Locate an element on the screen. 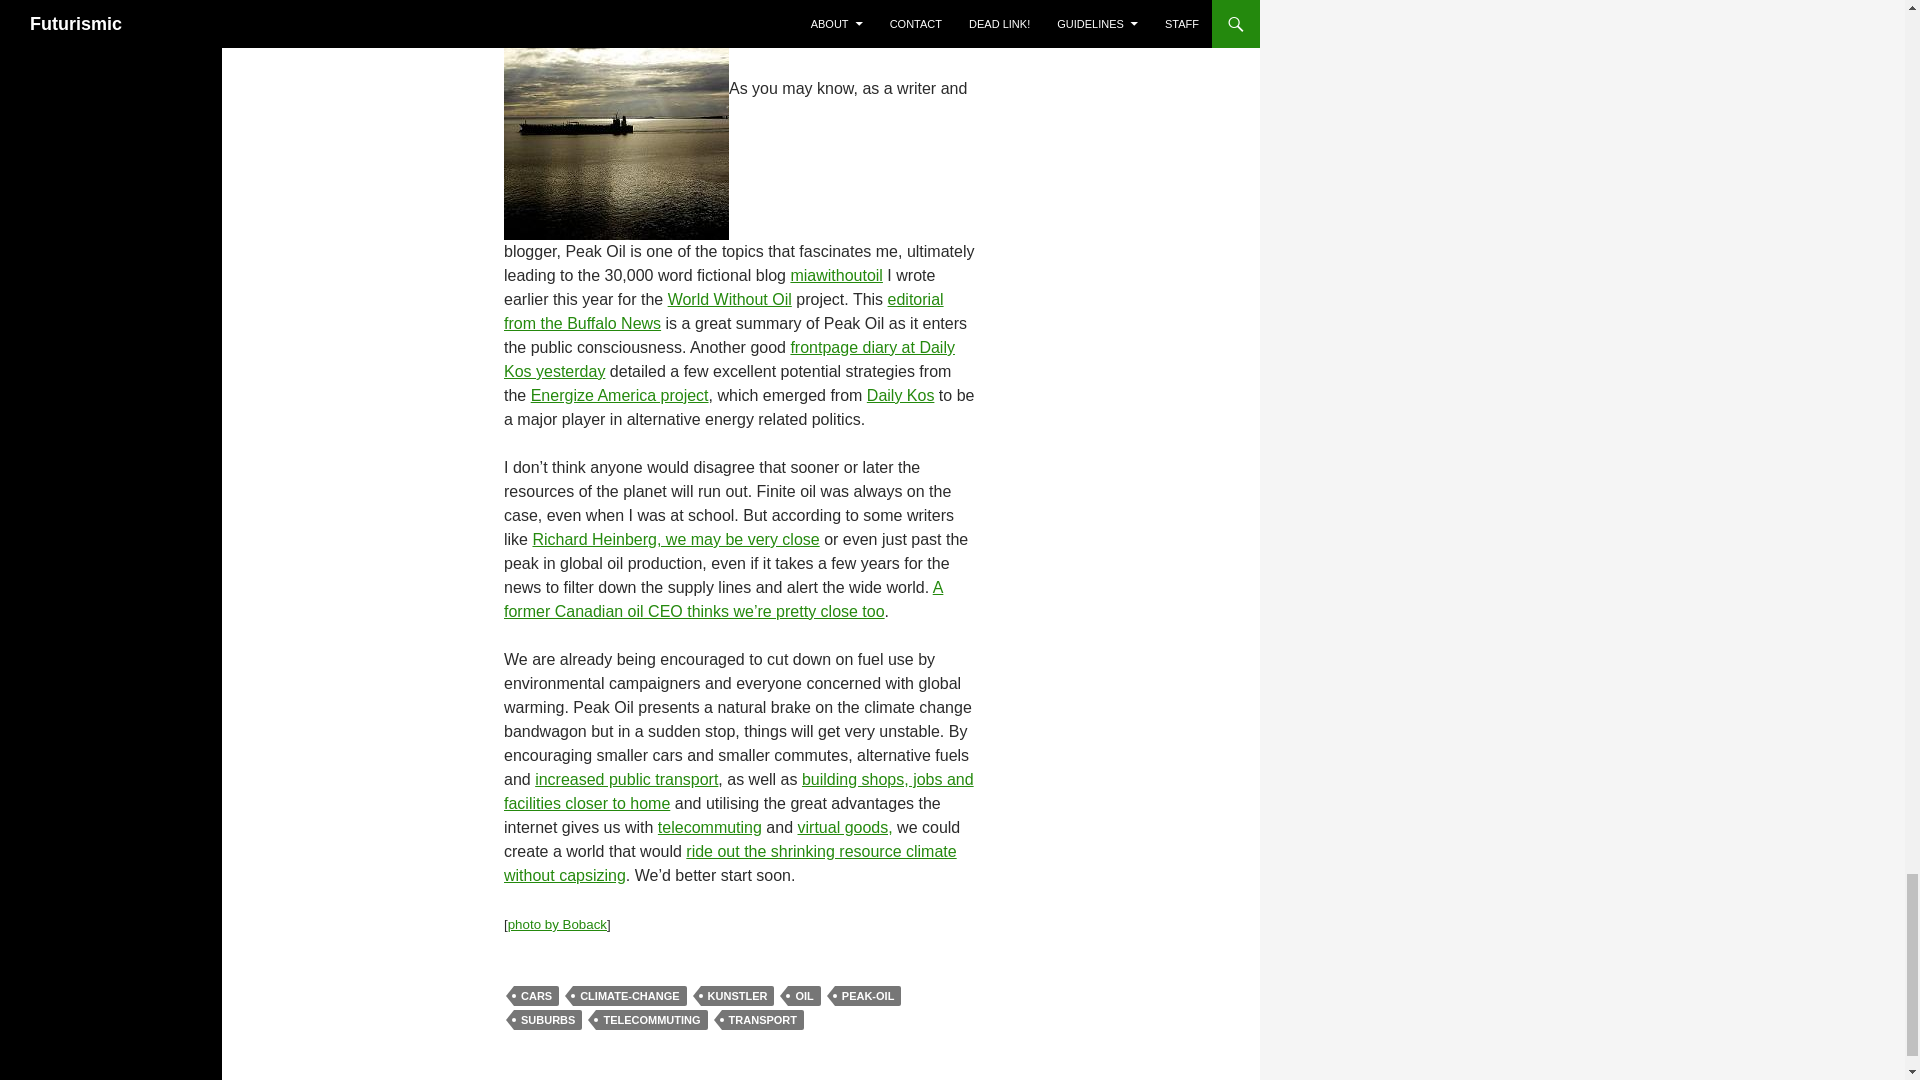 The image size is (1920, 1080). 'I Never Met Jack Kerouac' by devilstower is located at coordinates (728, 360).